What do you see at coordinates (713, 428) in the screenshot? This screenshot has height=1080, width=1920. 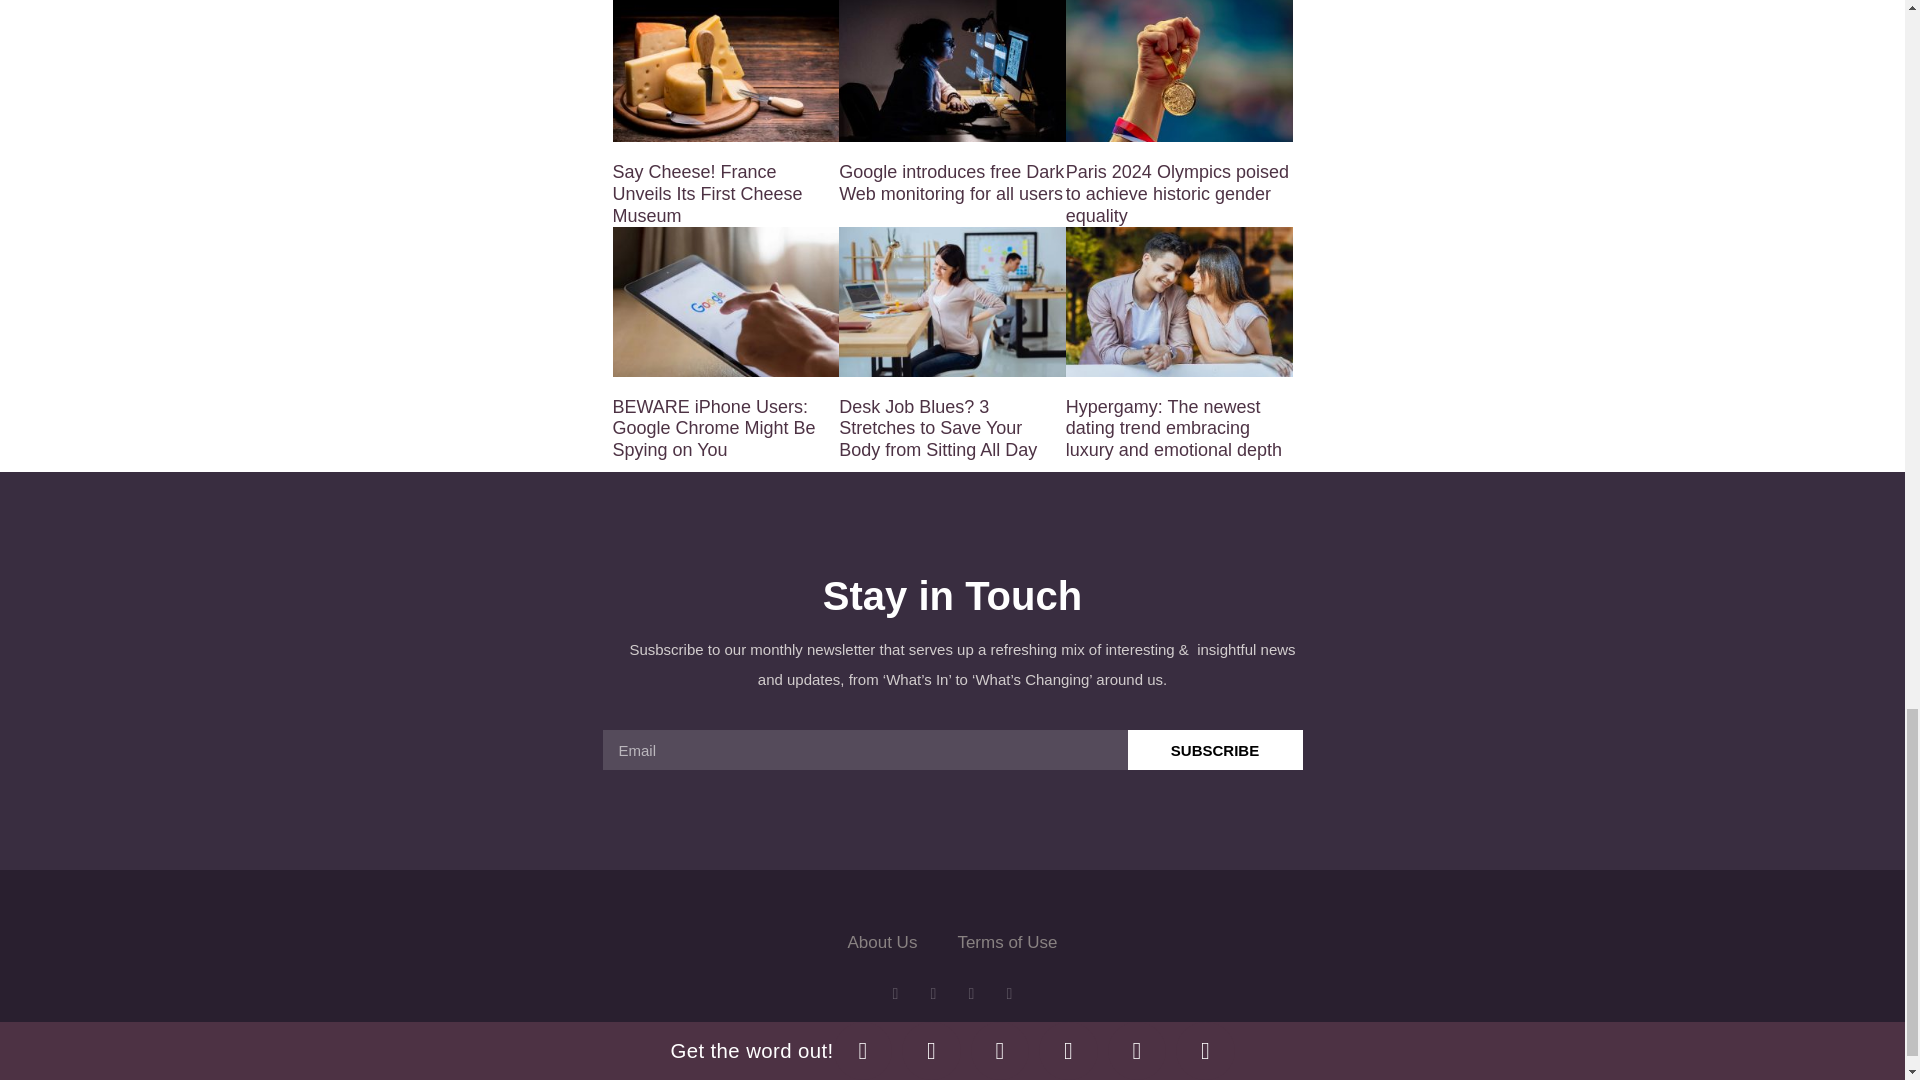 I see `BEWARE iPhone Users: Google Chrome Might Be Spying on You` at bounding box center [713, 428].